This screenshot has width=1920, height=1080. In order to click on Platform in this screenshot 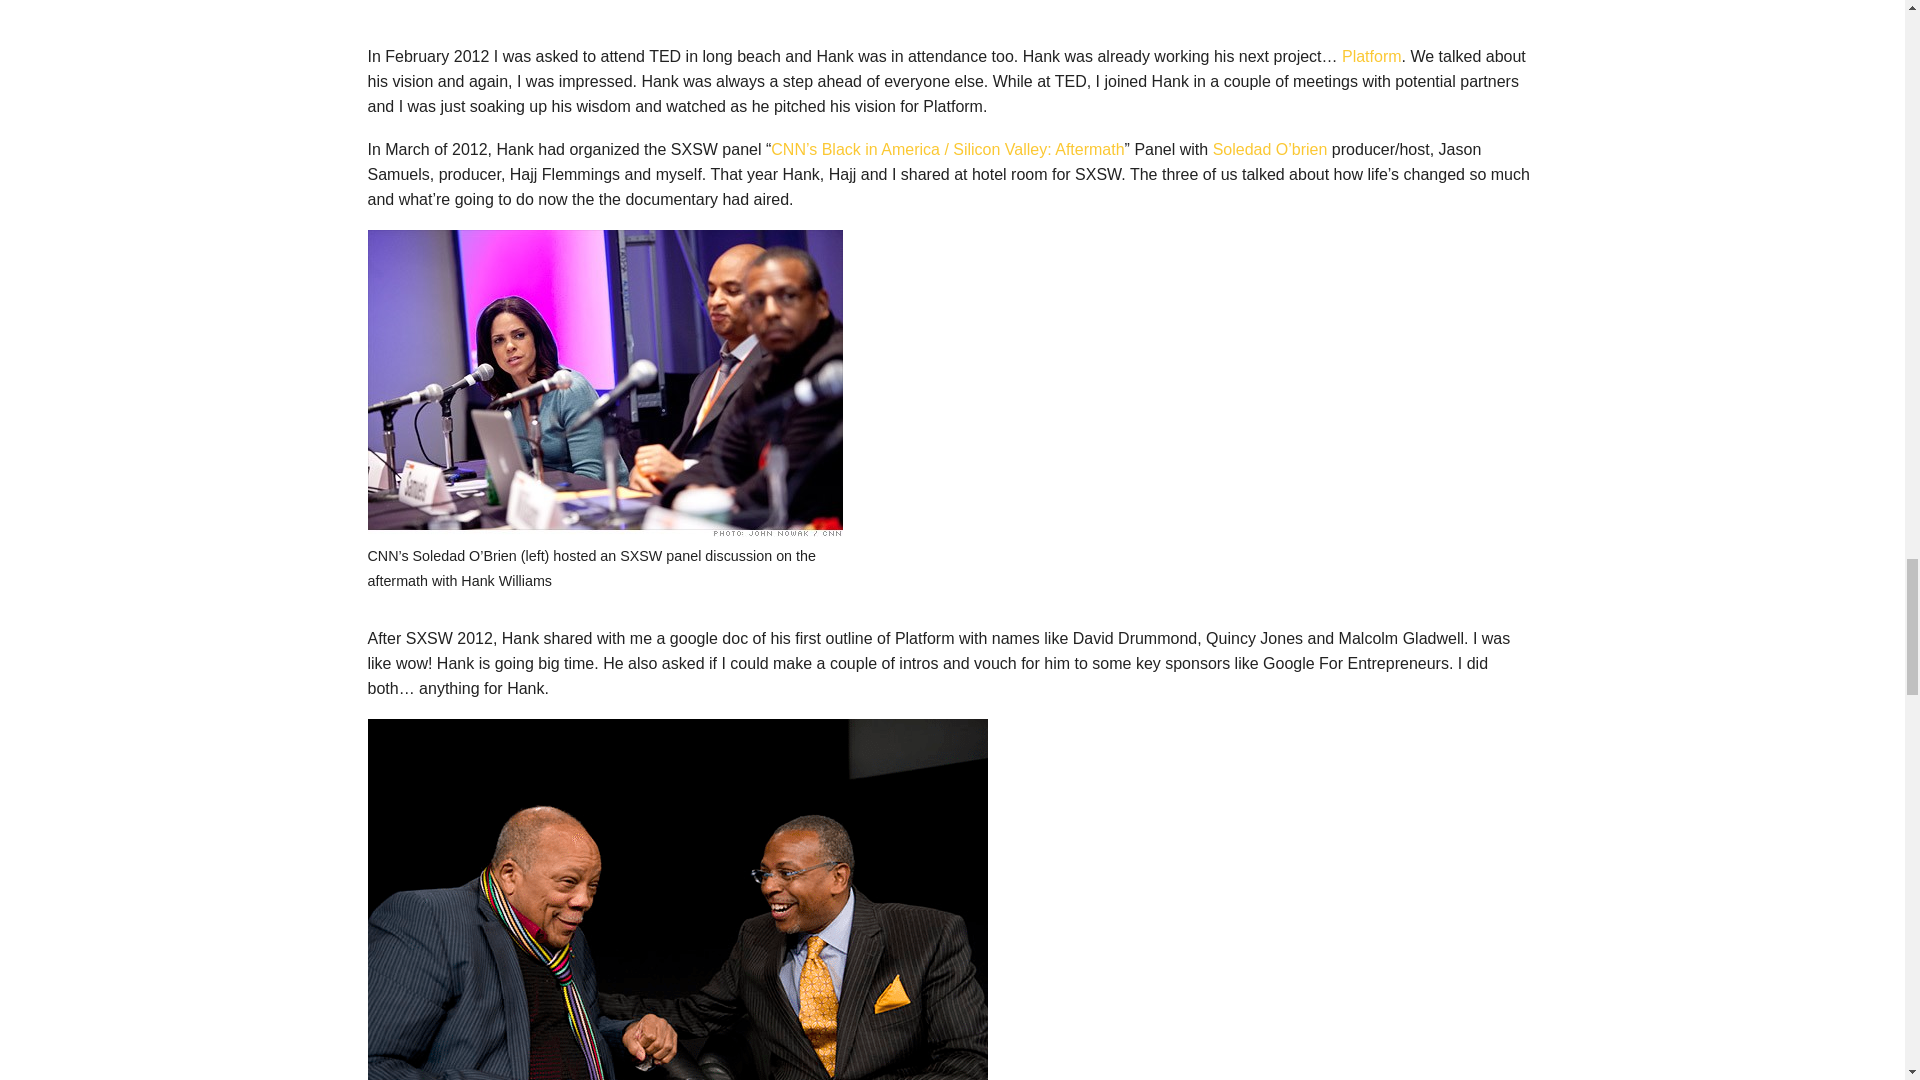, I will do `click(1372, 56)`.